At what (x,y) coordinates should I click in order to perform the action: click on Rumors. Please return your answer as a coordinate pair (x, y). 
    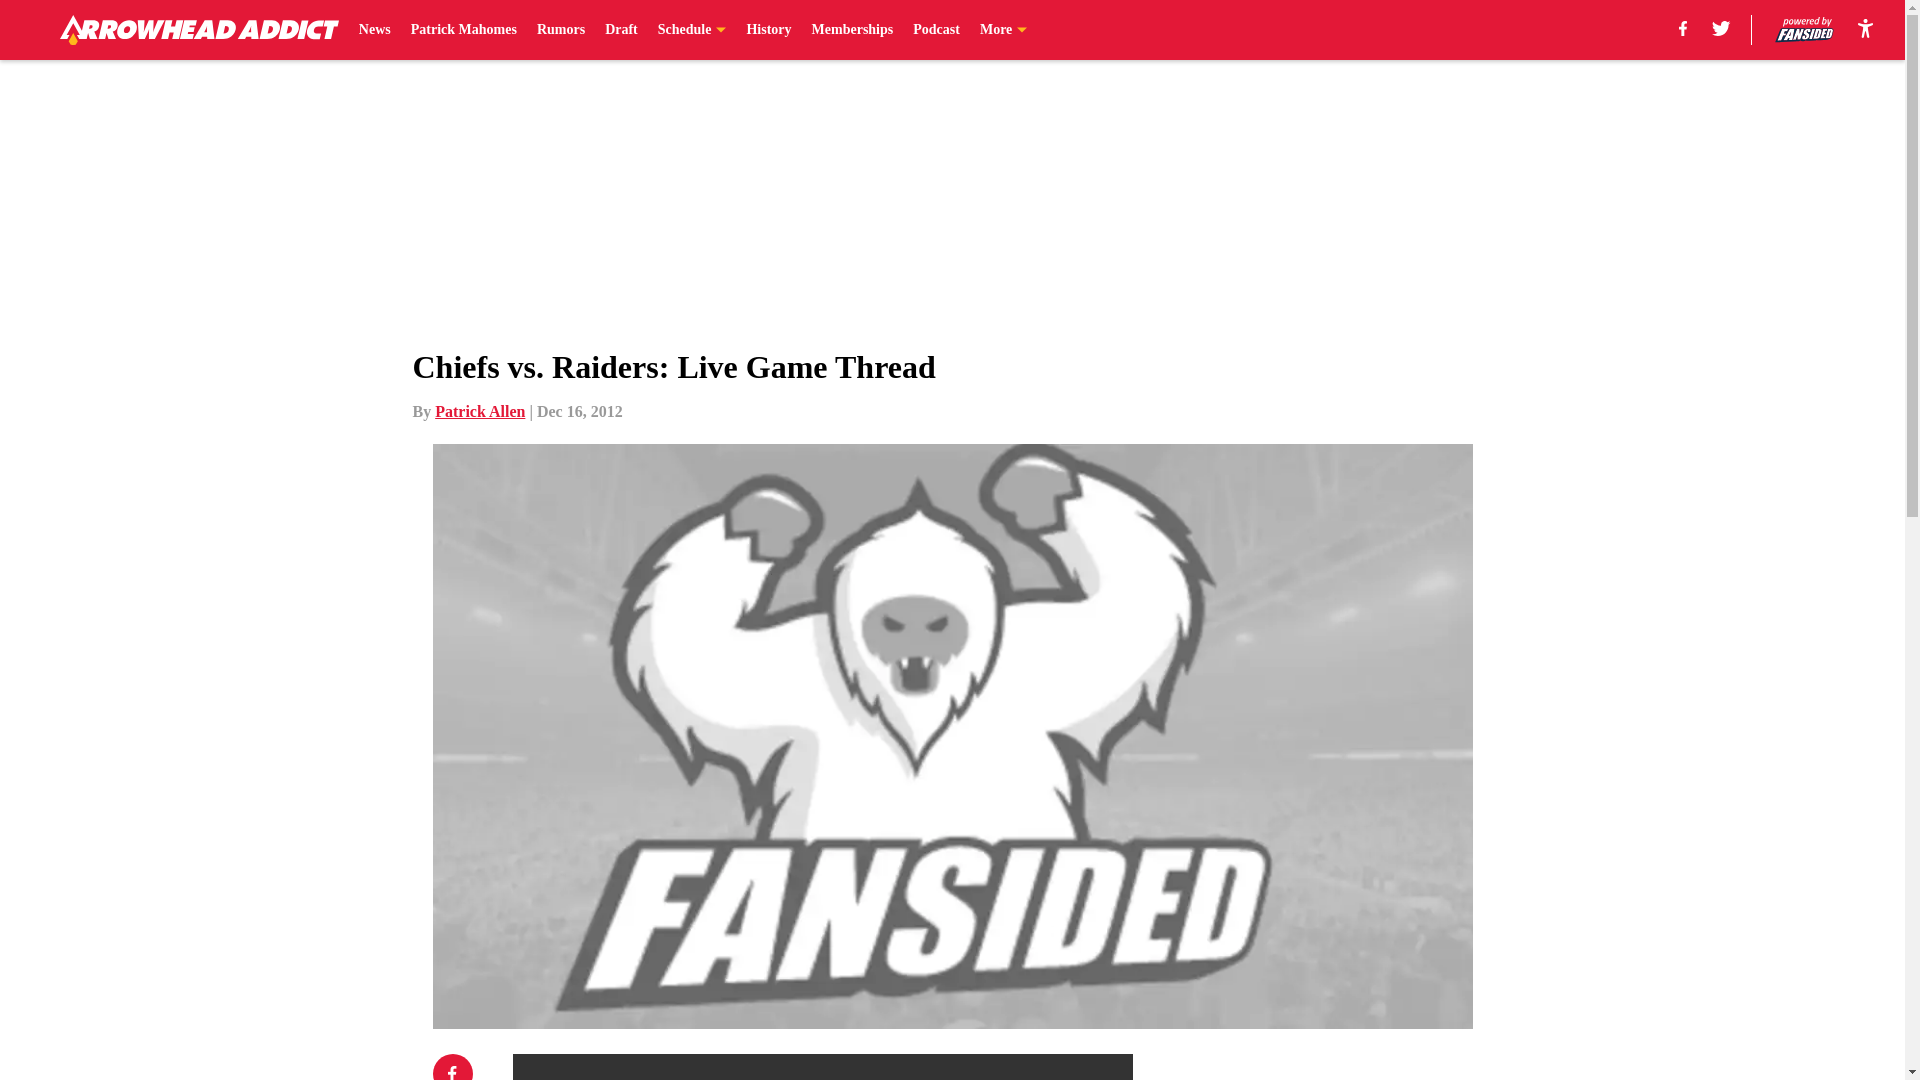
    Looking at the image, I should click on (561, 30).